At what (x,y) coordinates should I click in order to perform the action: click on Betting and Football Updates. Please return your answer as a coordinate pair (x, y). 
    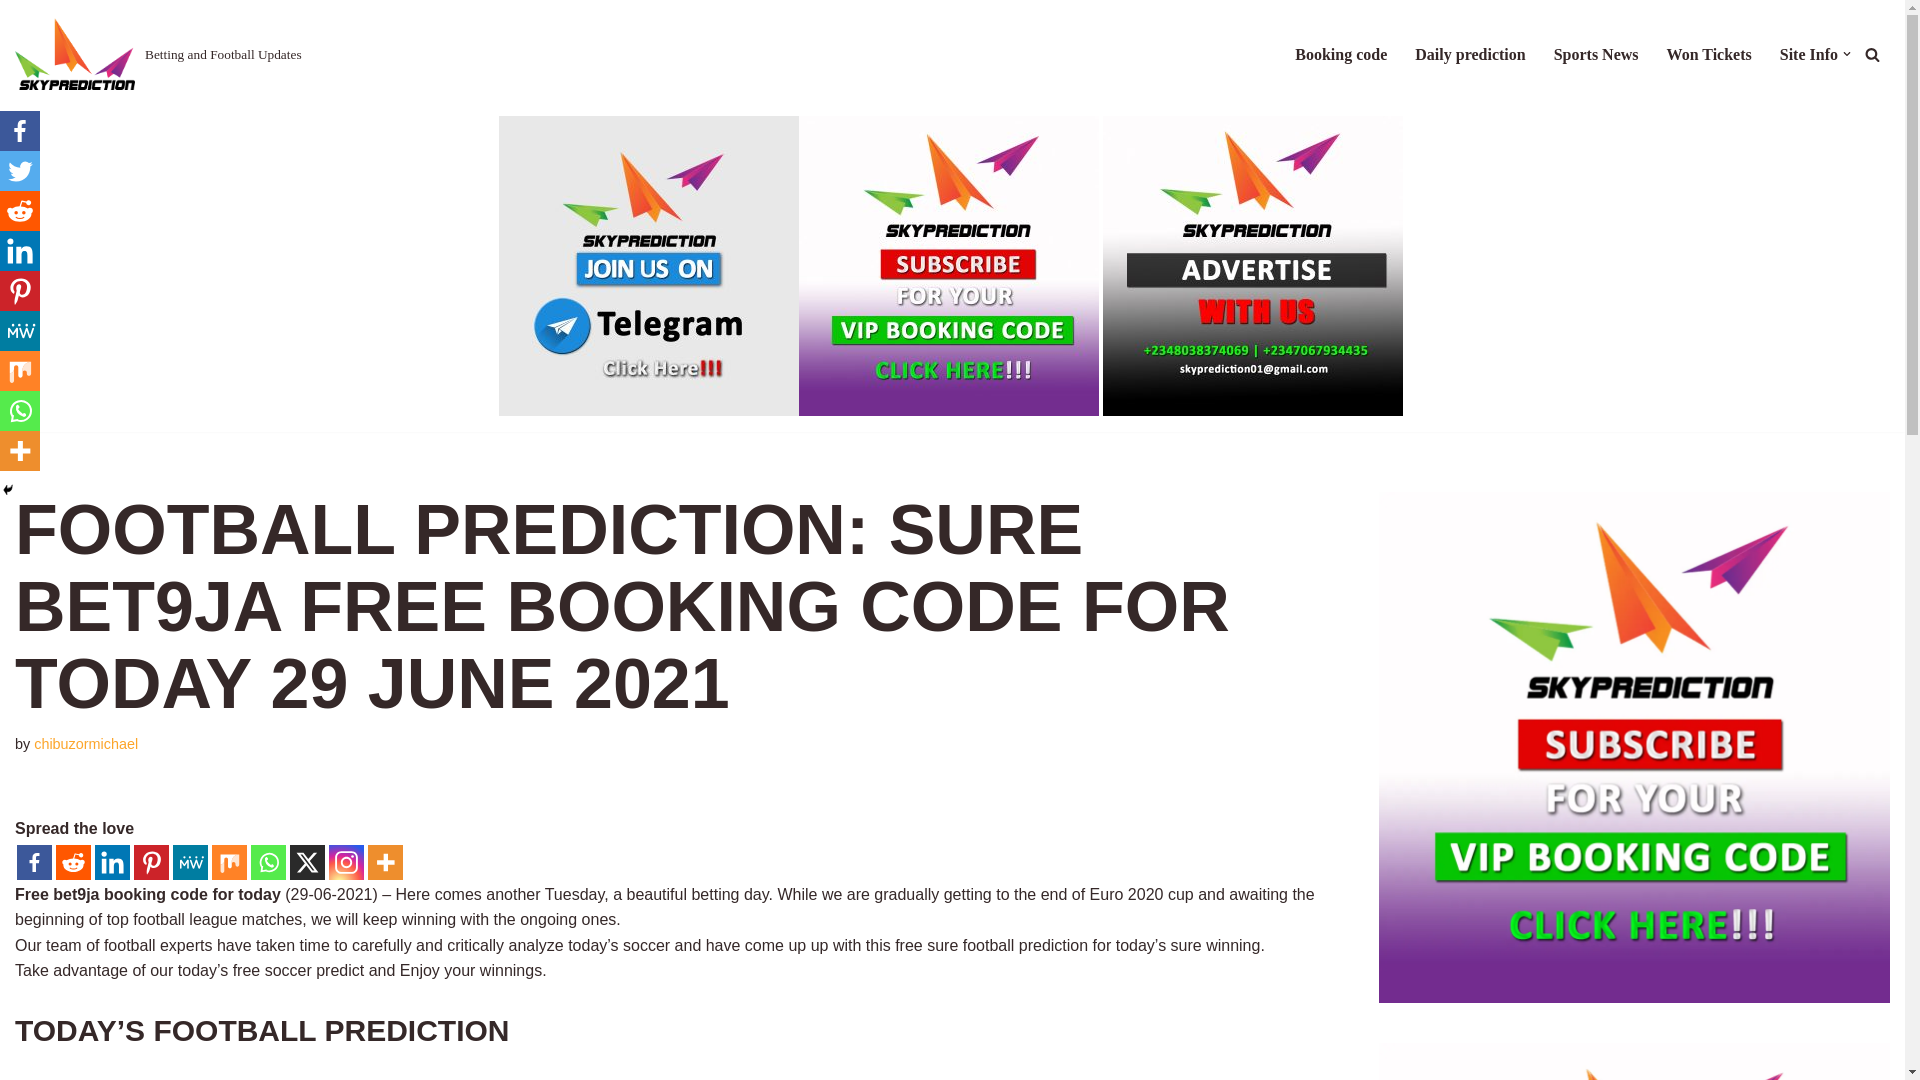
    Looking at the image, I should click on (158, 54).